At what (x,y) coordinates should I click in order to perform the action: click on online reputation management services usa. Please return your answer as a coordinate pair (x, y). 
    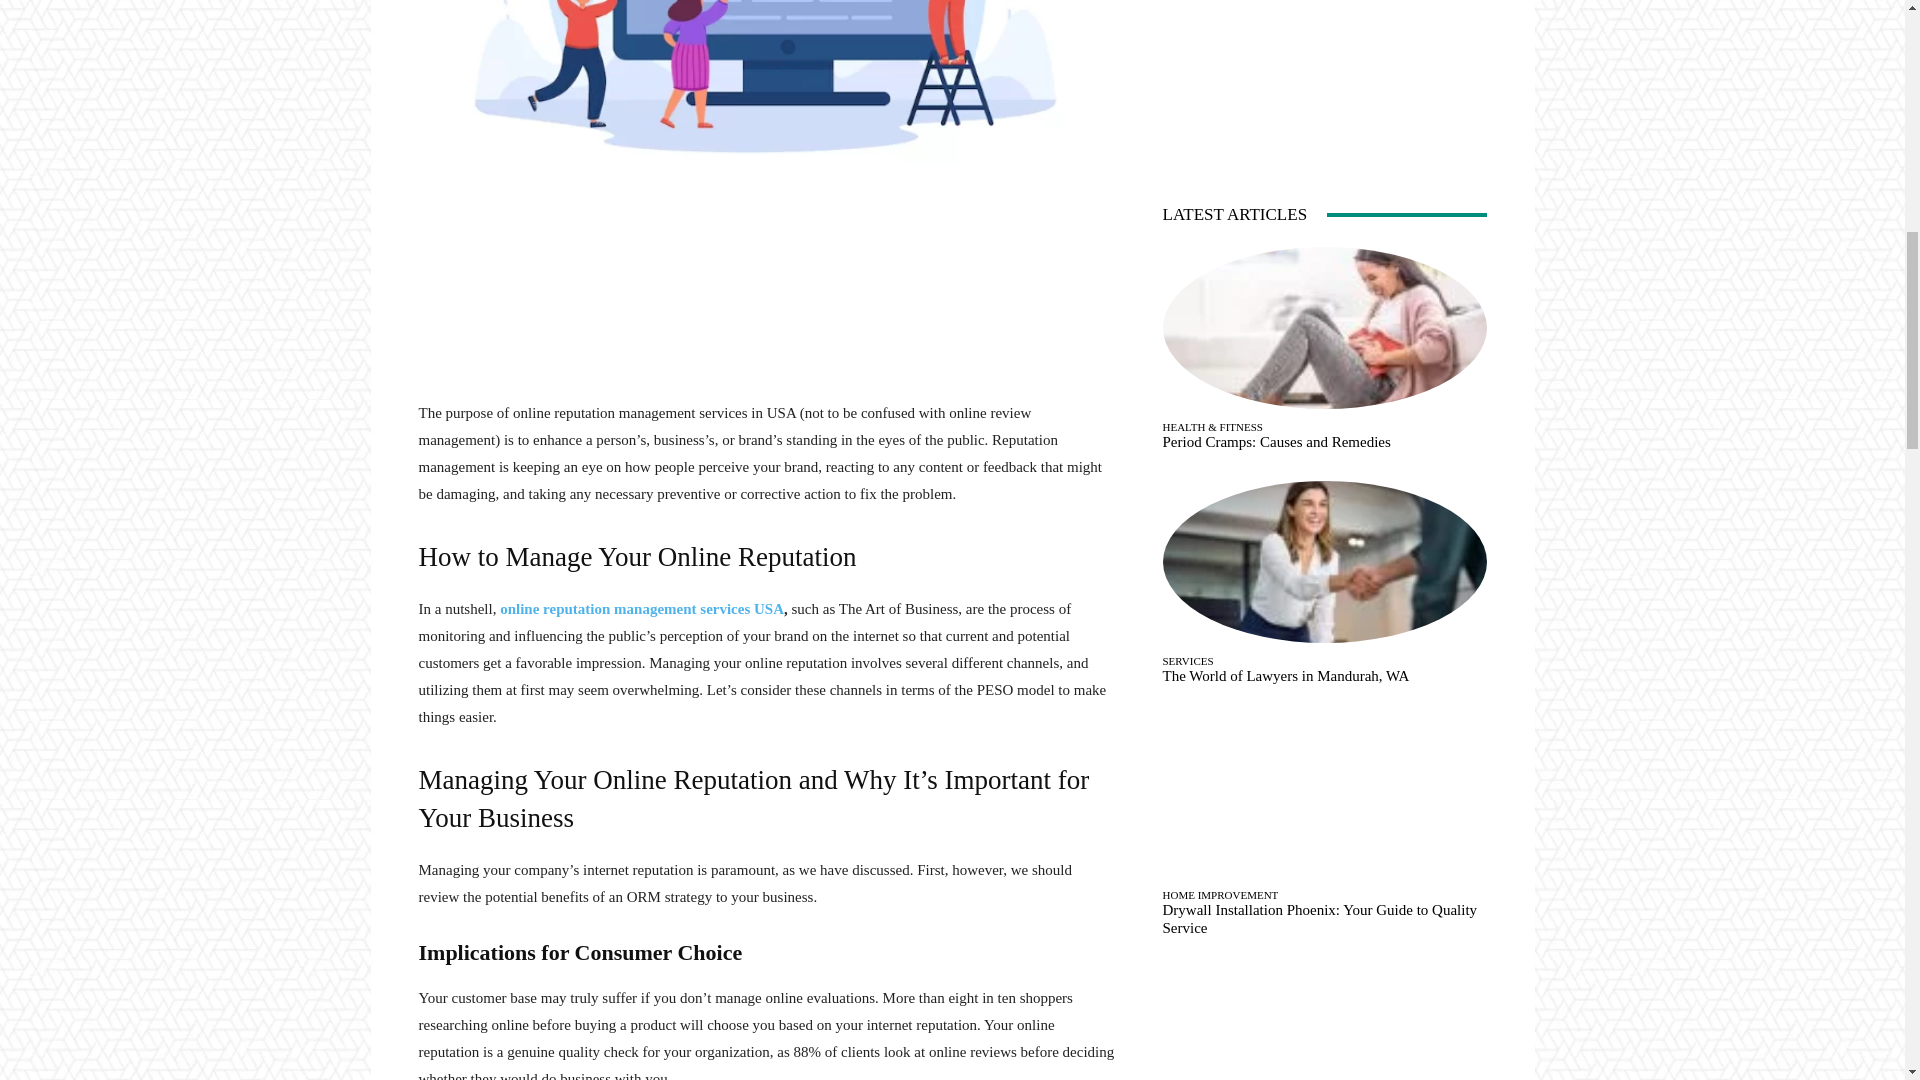
    Looking at the image, I should click on (766, 88).